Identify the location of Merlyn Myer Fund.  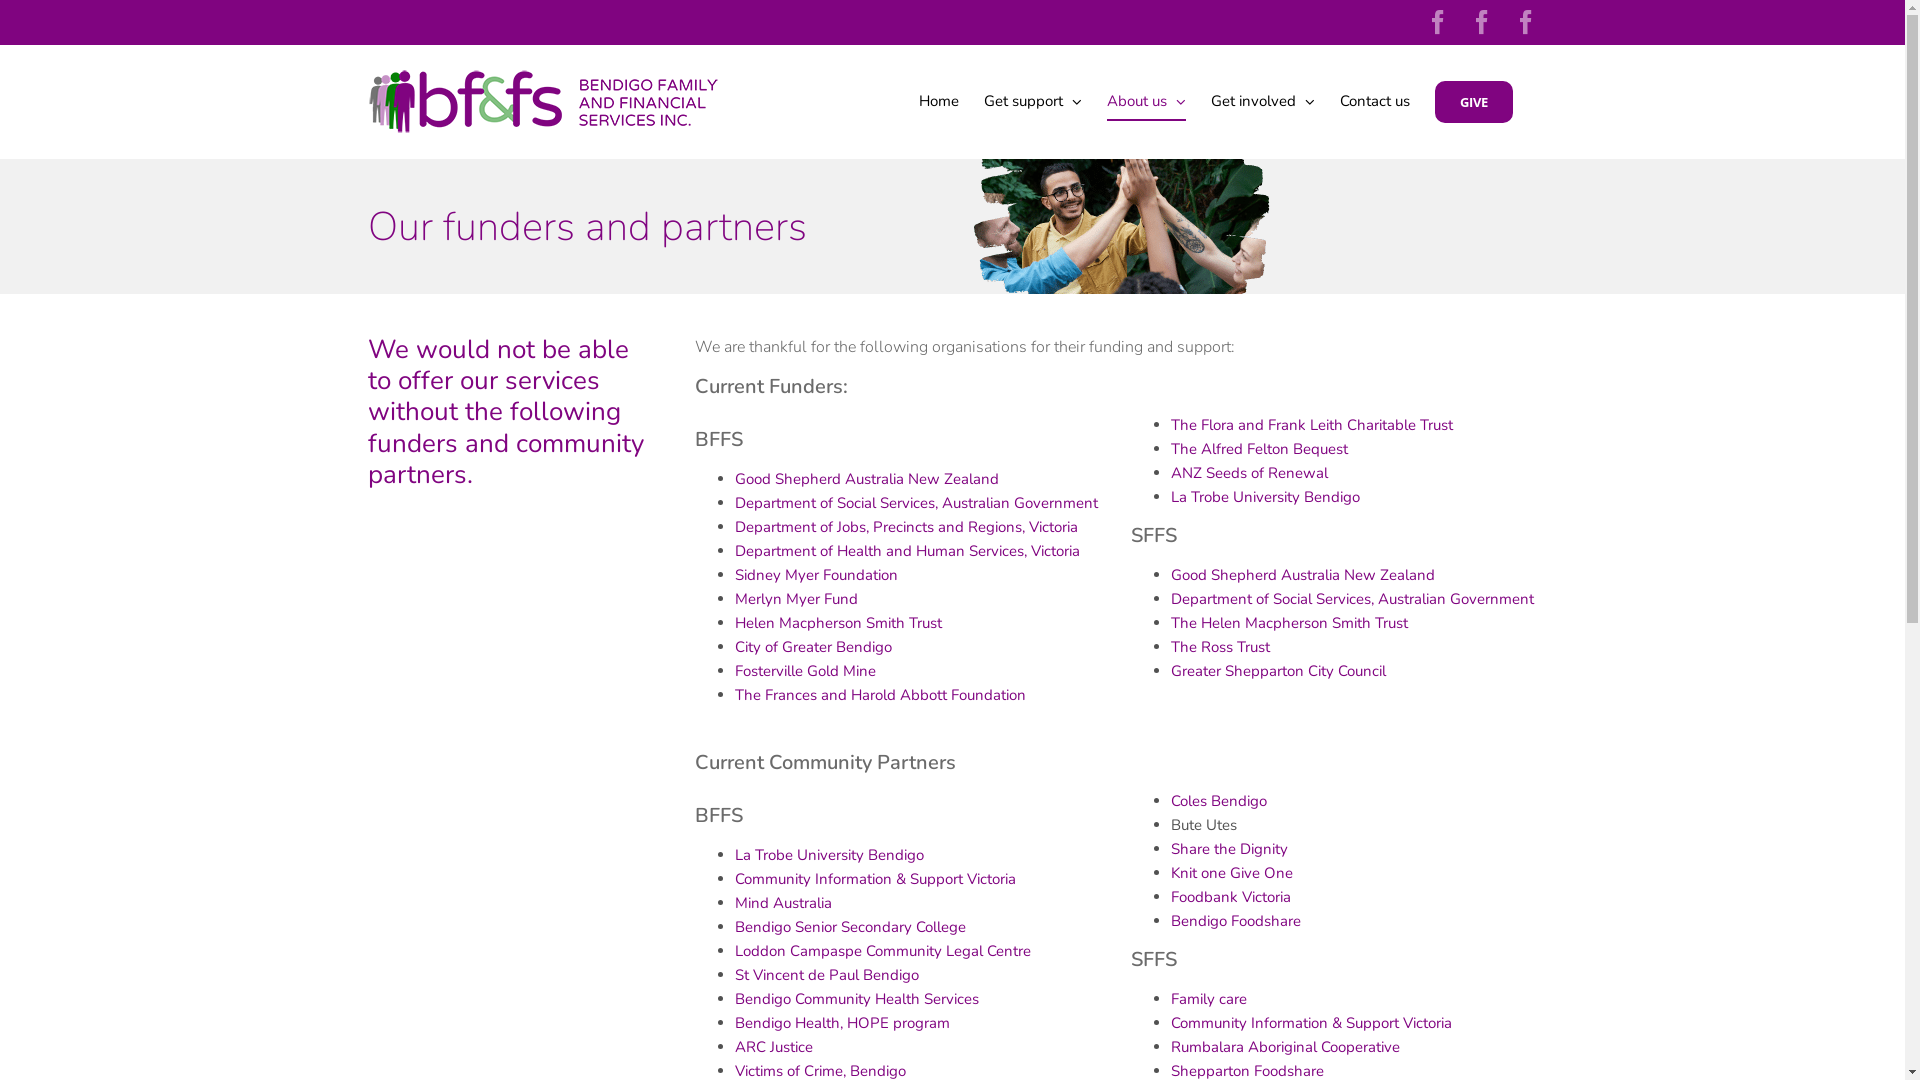
(796, 599).